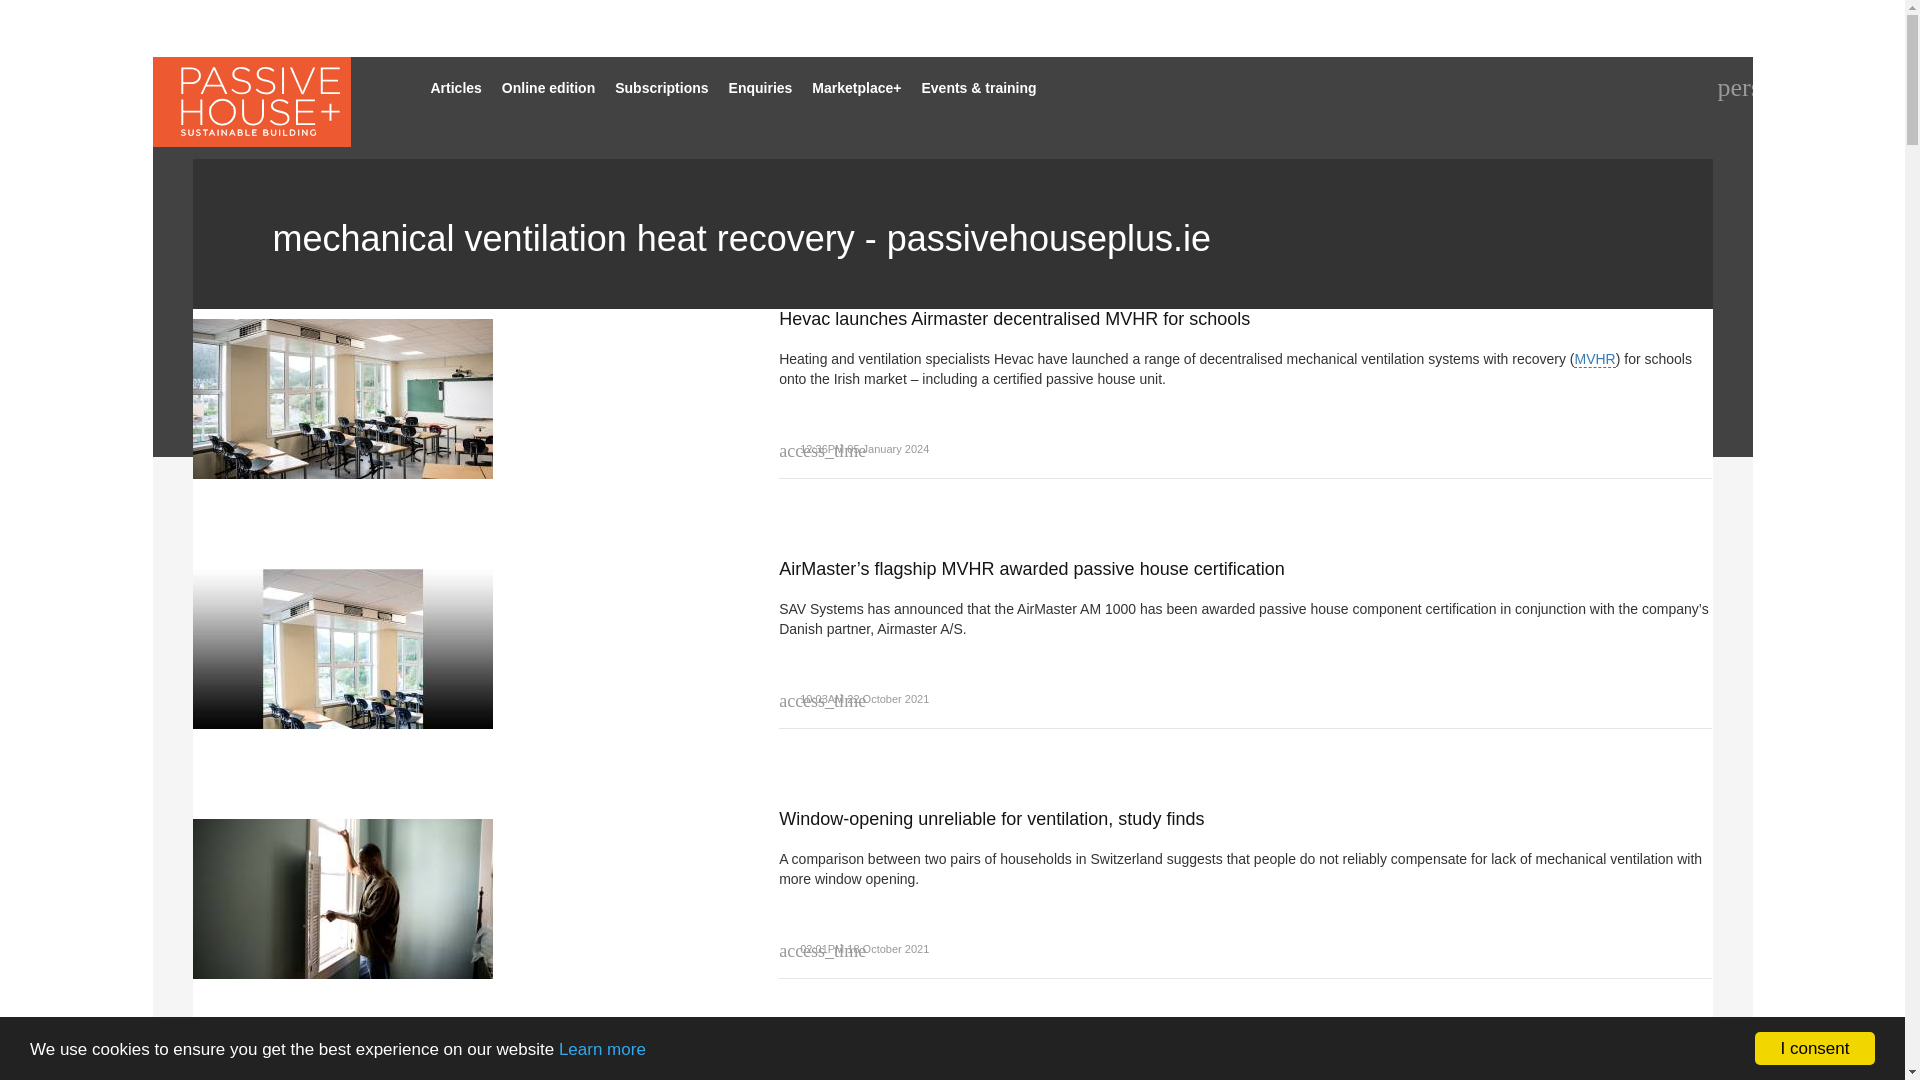 The image size is (1920, 1080). I want to click on Online edition, so click(548, 88).